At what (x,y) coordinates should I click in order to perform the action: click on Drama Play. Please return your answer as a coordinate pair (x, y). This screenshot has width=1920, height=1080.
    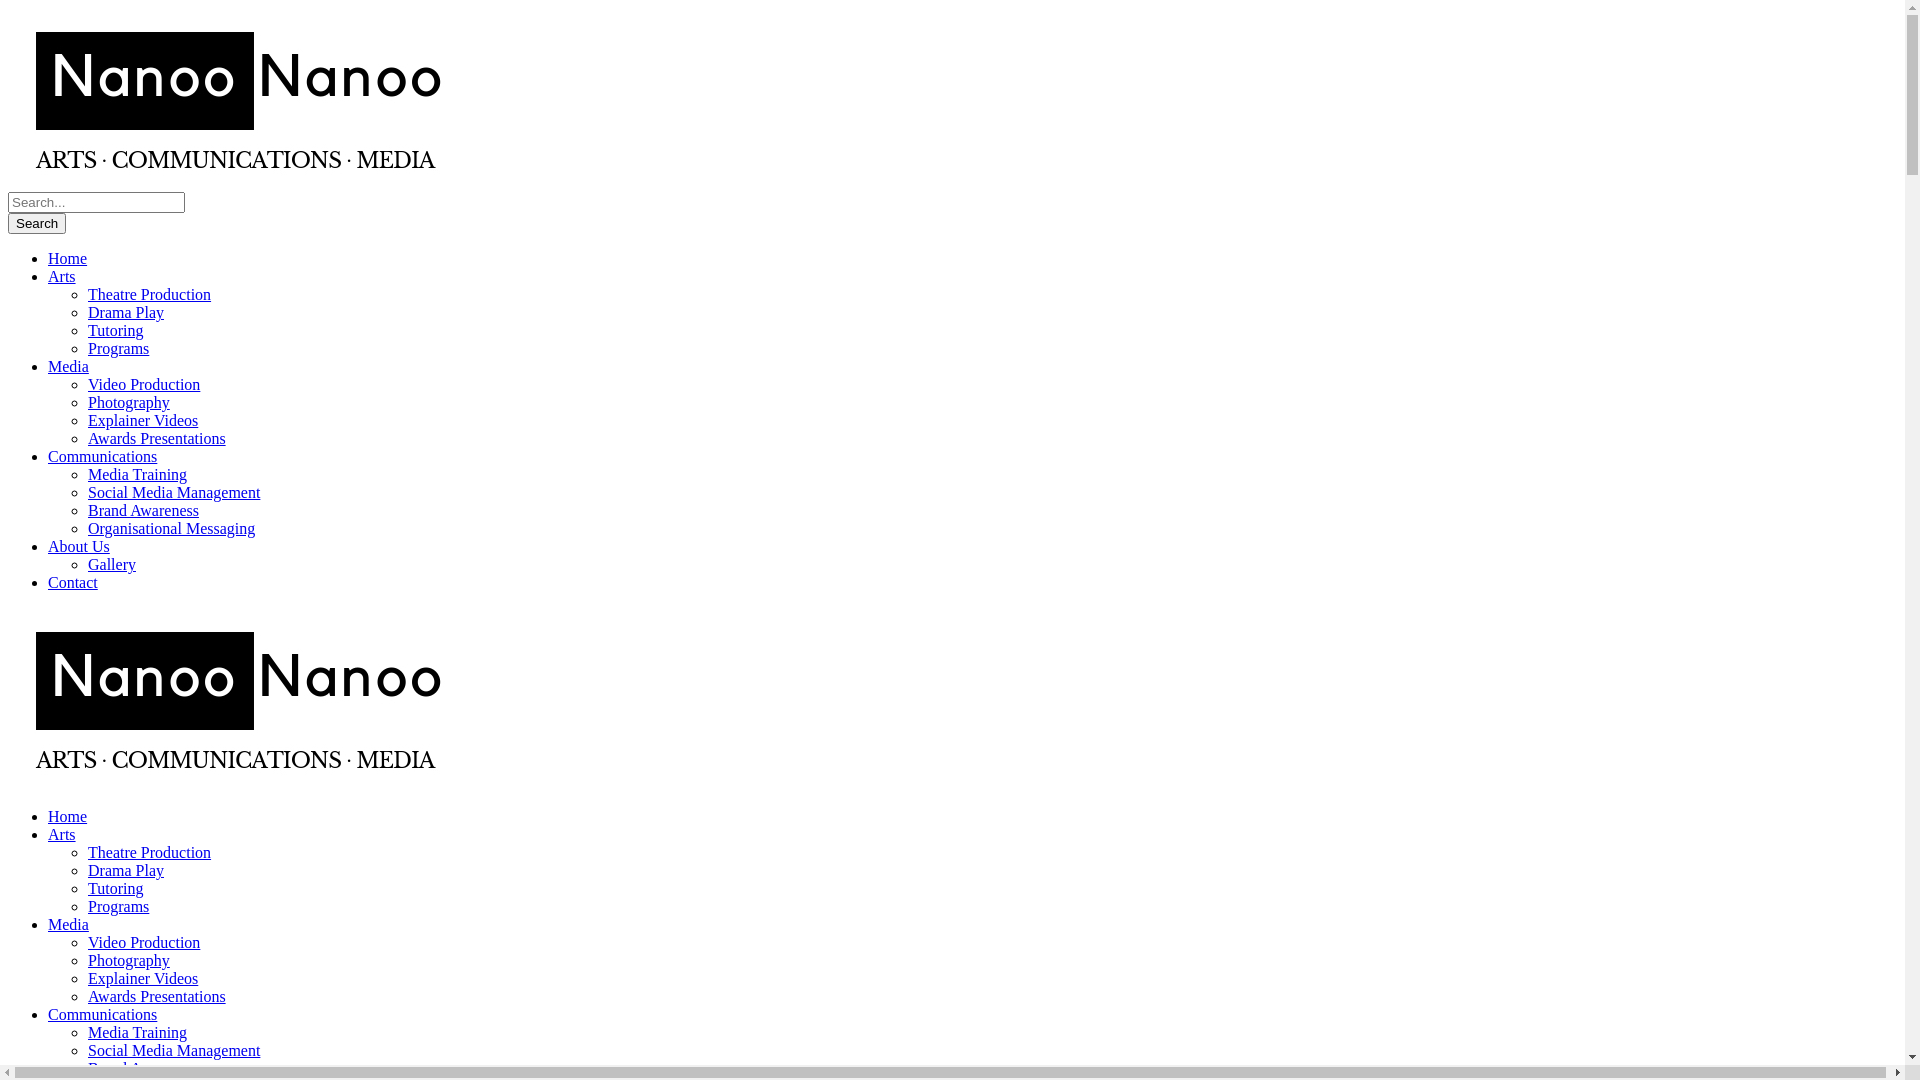
    Looking at the image, I should click on (126, 312).